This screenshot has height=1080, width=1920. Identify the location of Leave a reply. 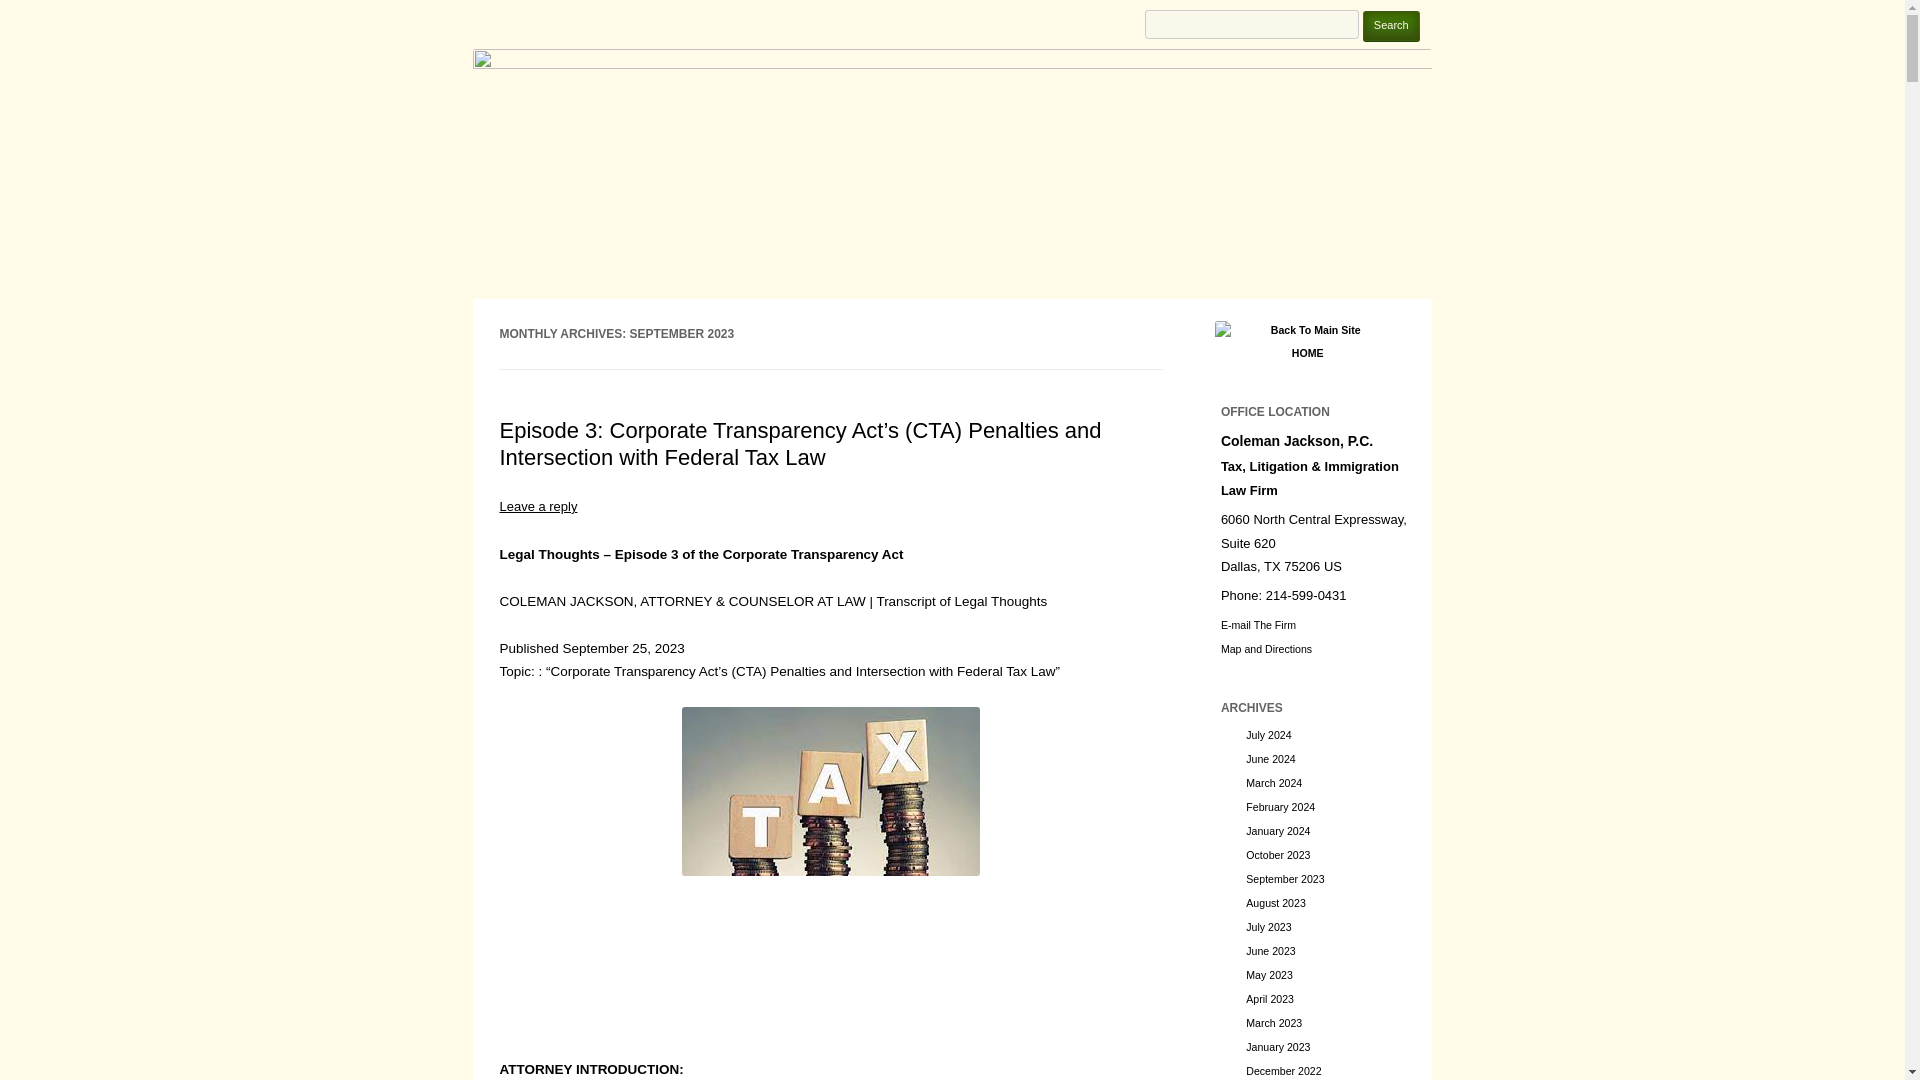
(538, 506).